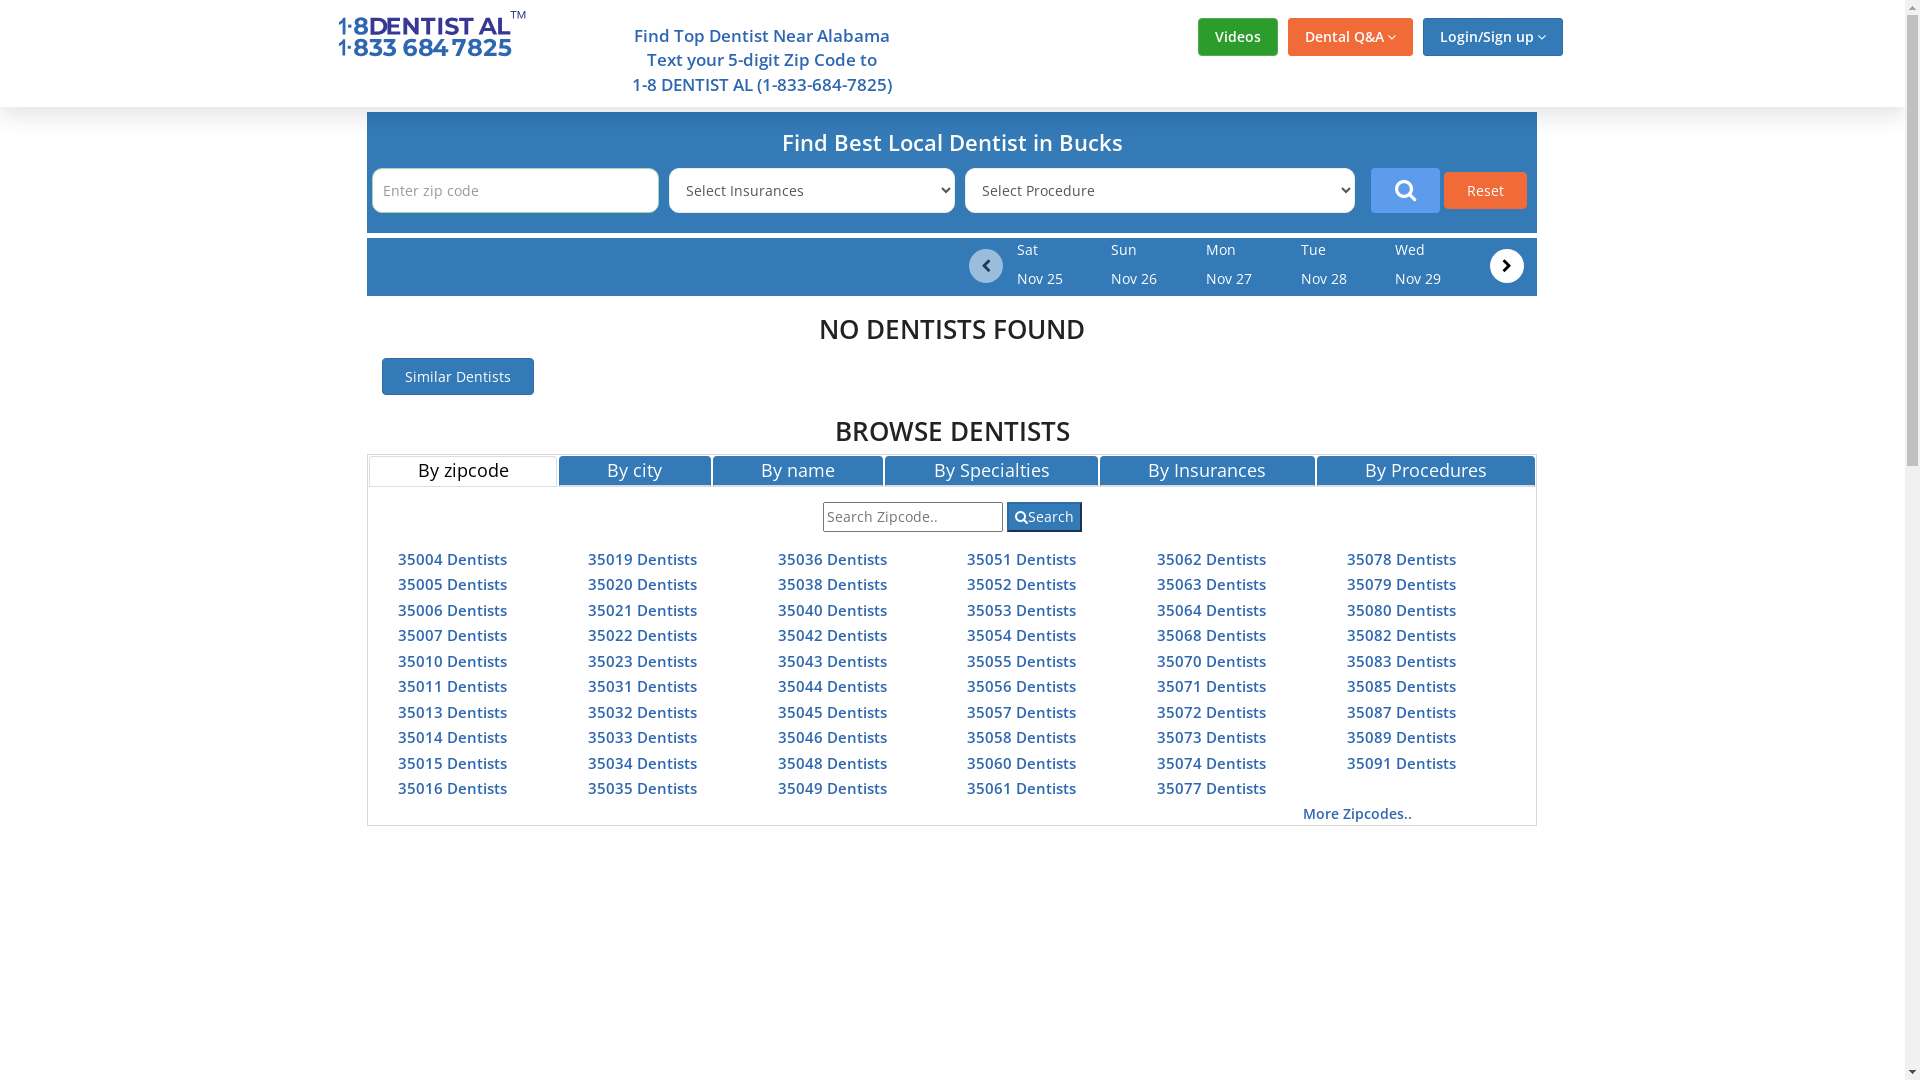 Image resolution: width=1920 pixels, height=1080 pixels. What do you see at coordinates (452, 762) in the screenshot?
I see `35015 Dentists` at bounding box center [452, 762].